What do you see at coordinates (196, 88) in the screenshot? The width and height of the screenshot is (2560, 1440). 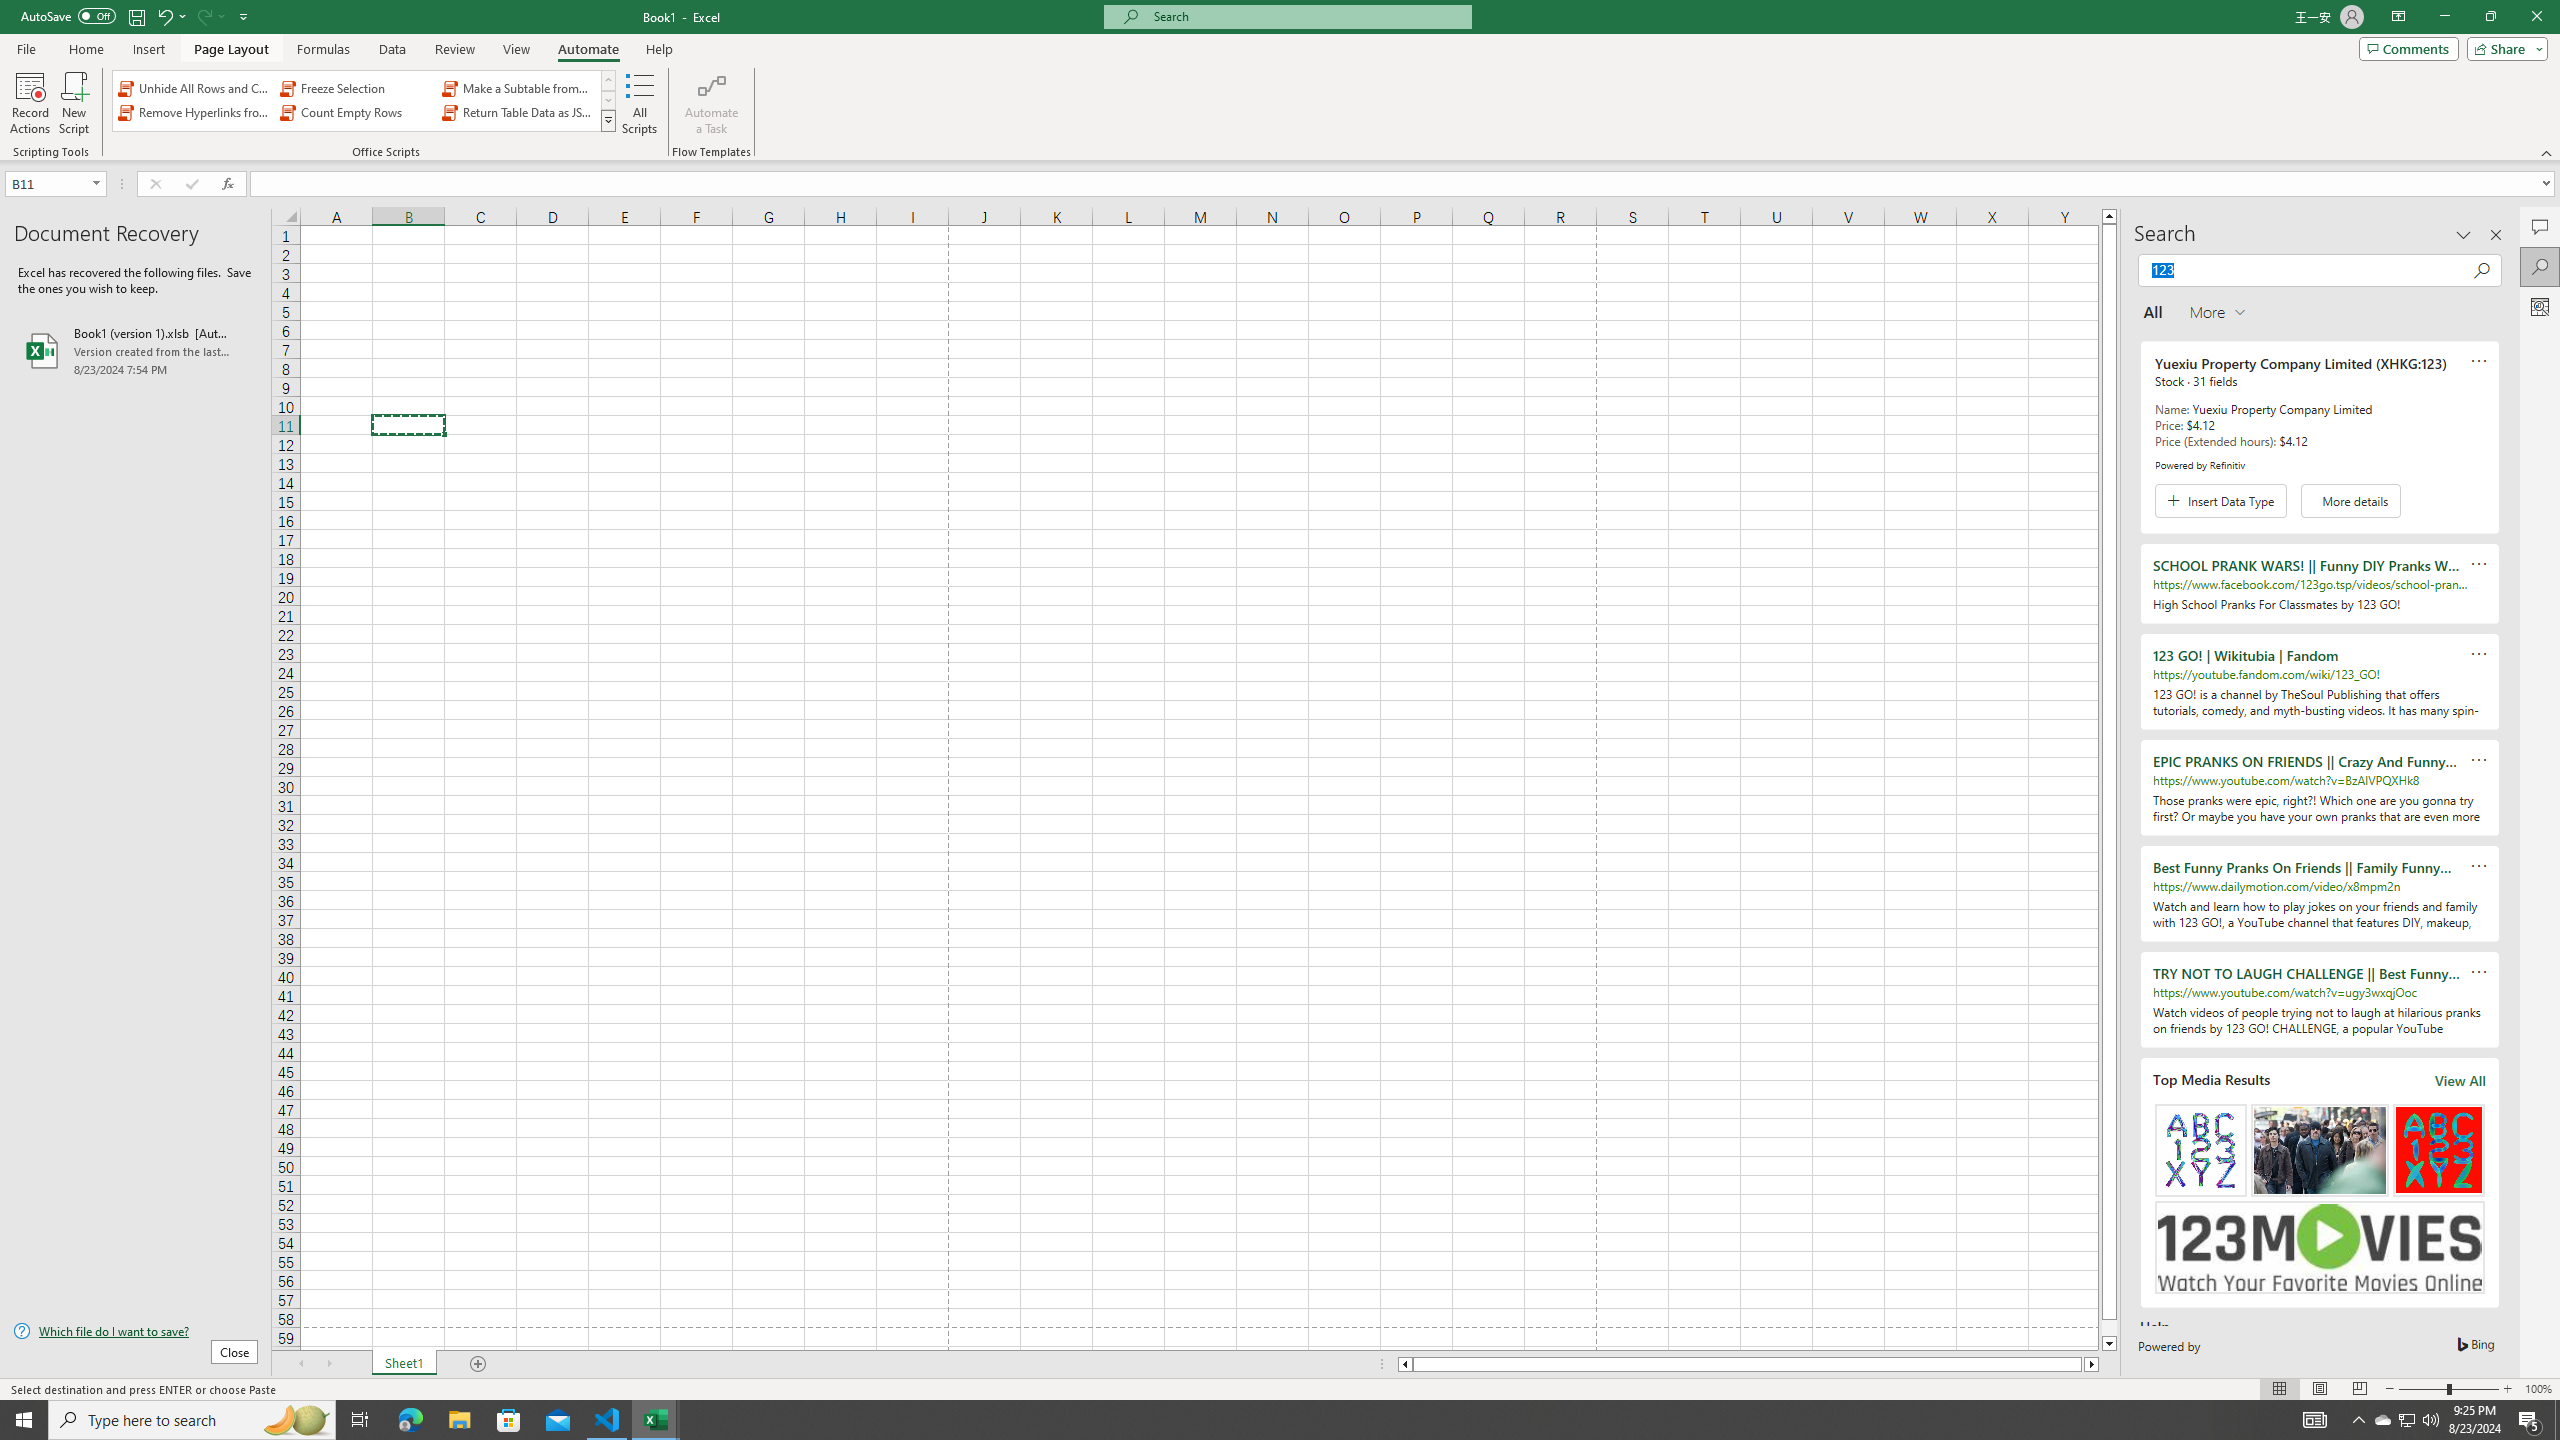 I see `Unhide All Rows and Columns` at bounding box center [196, 88].